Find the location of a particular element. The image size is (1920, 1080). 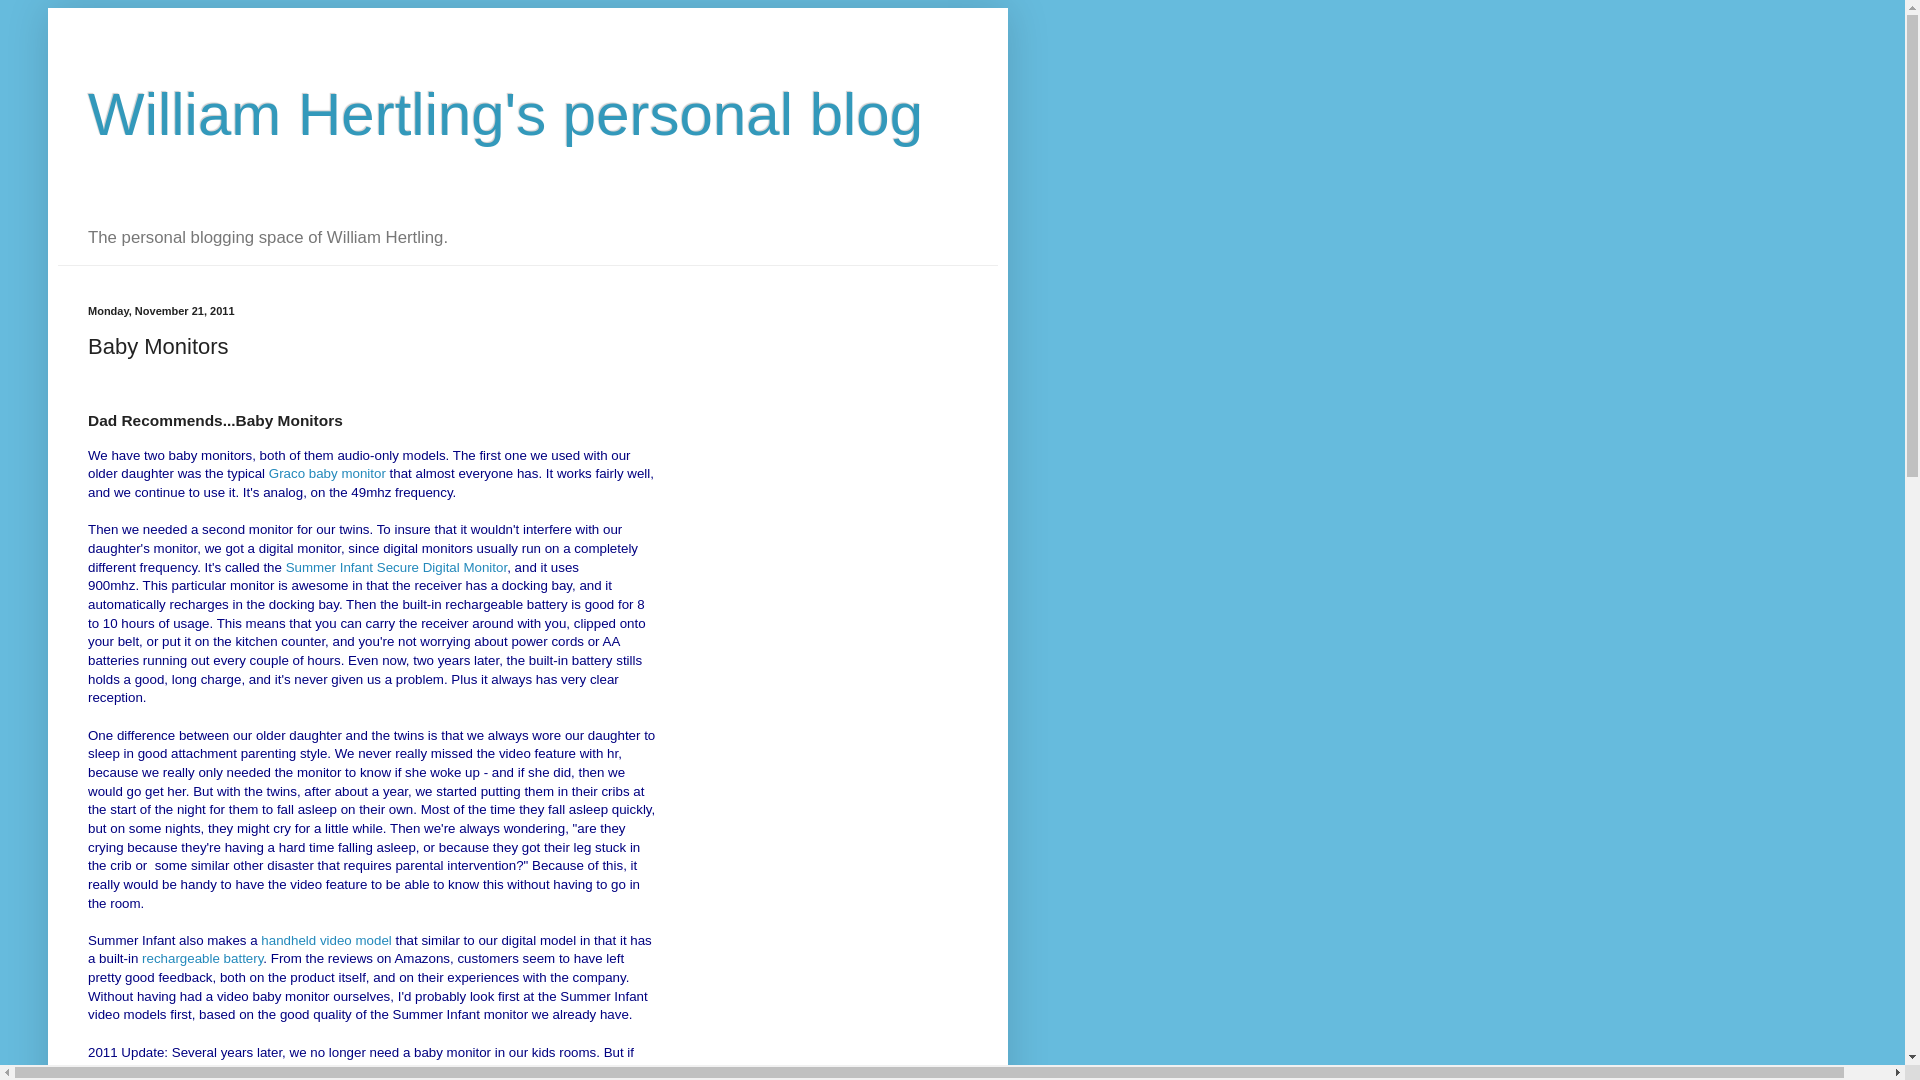

William Hertling's personal blog is located at coordinates (506, 114).